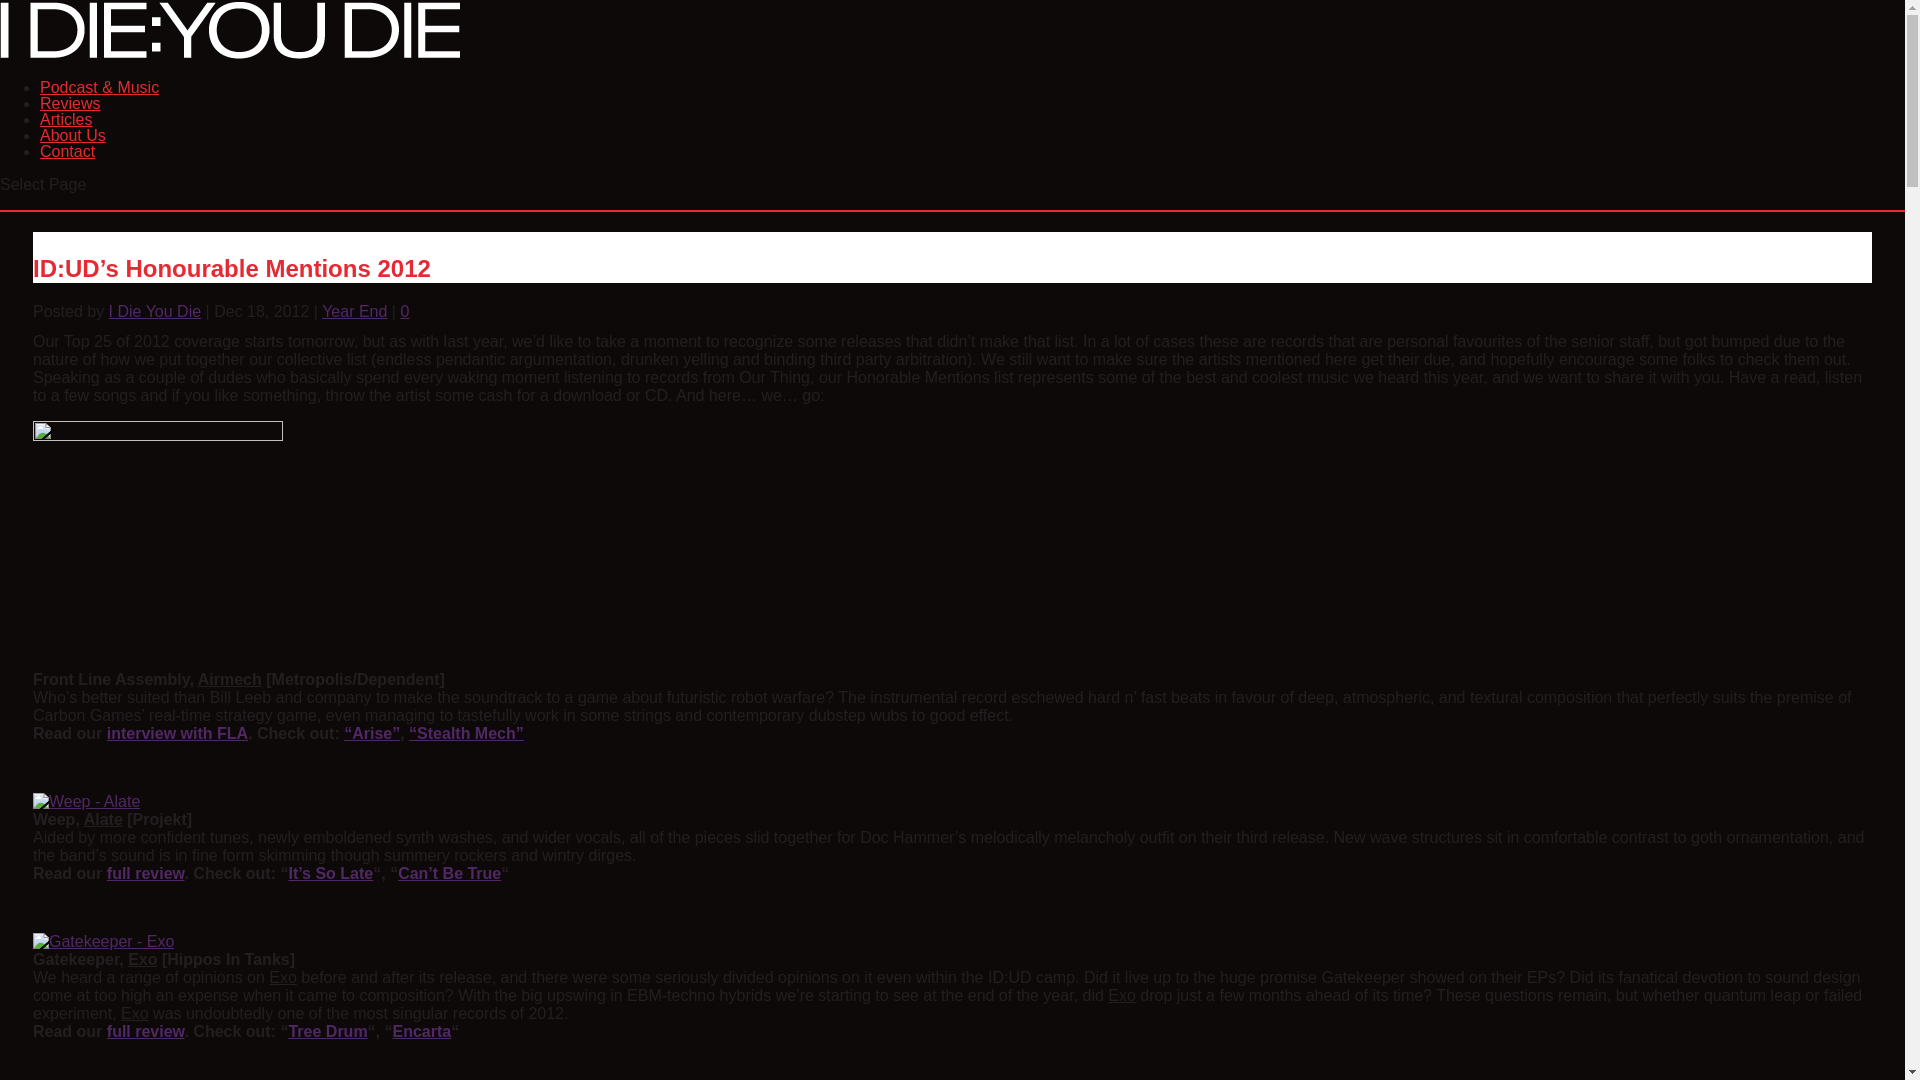  What do you see at coordinates (66, 140) in the screenshot?
I see `Articles` at bounding box center [66, 140].